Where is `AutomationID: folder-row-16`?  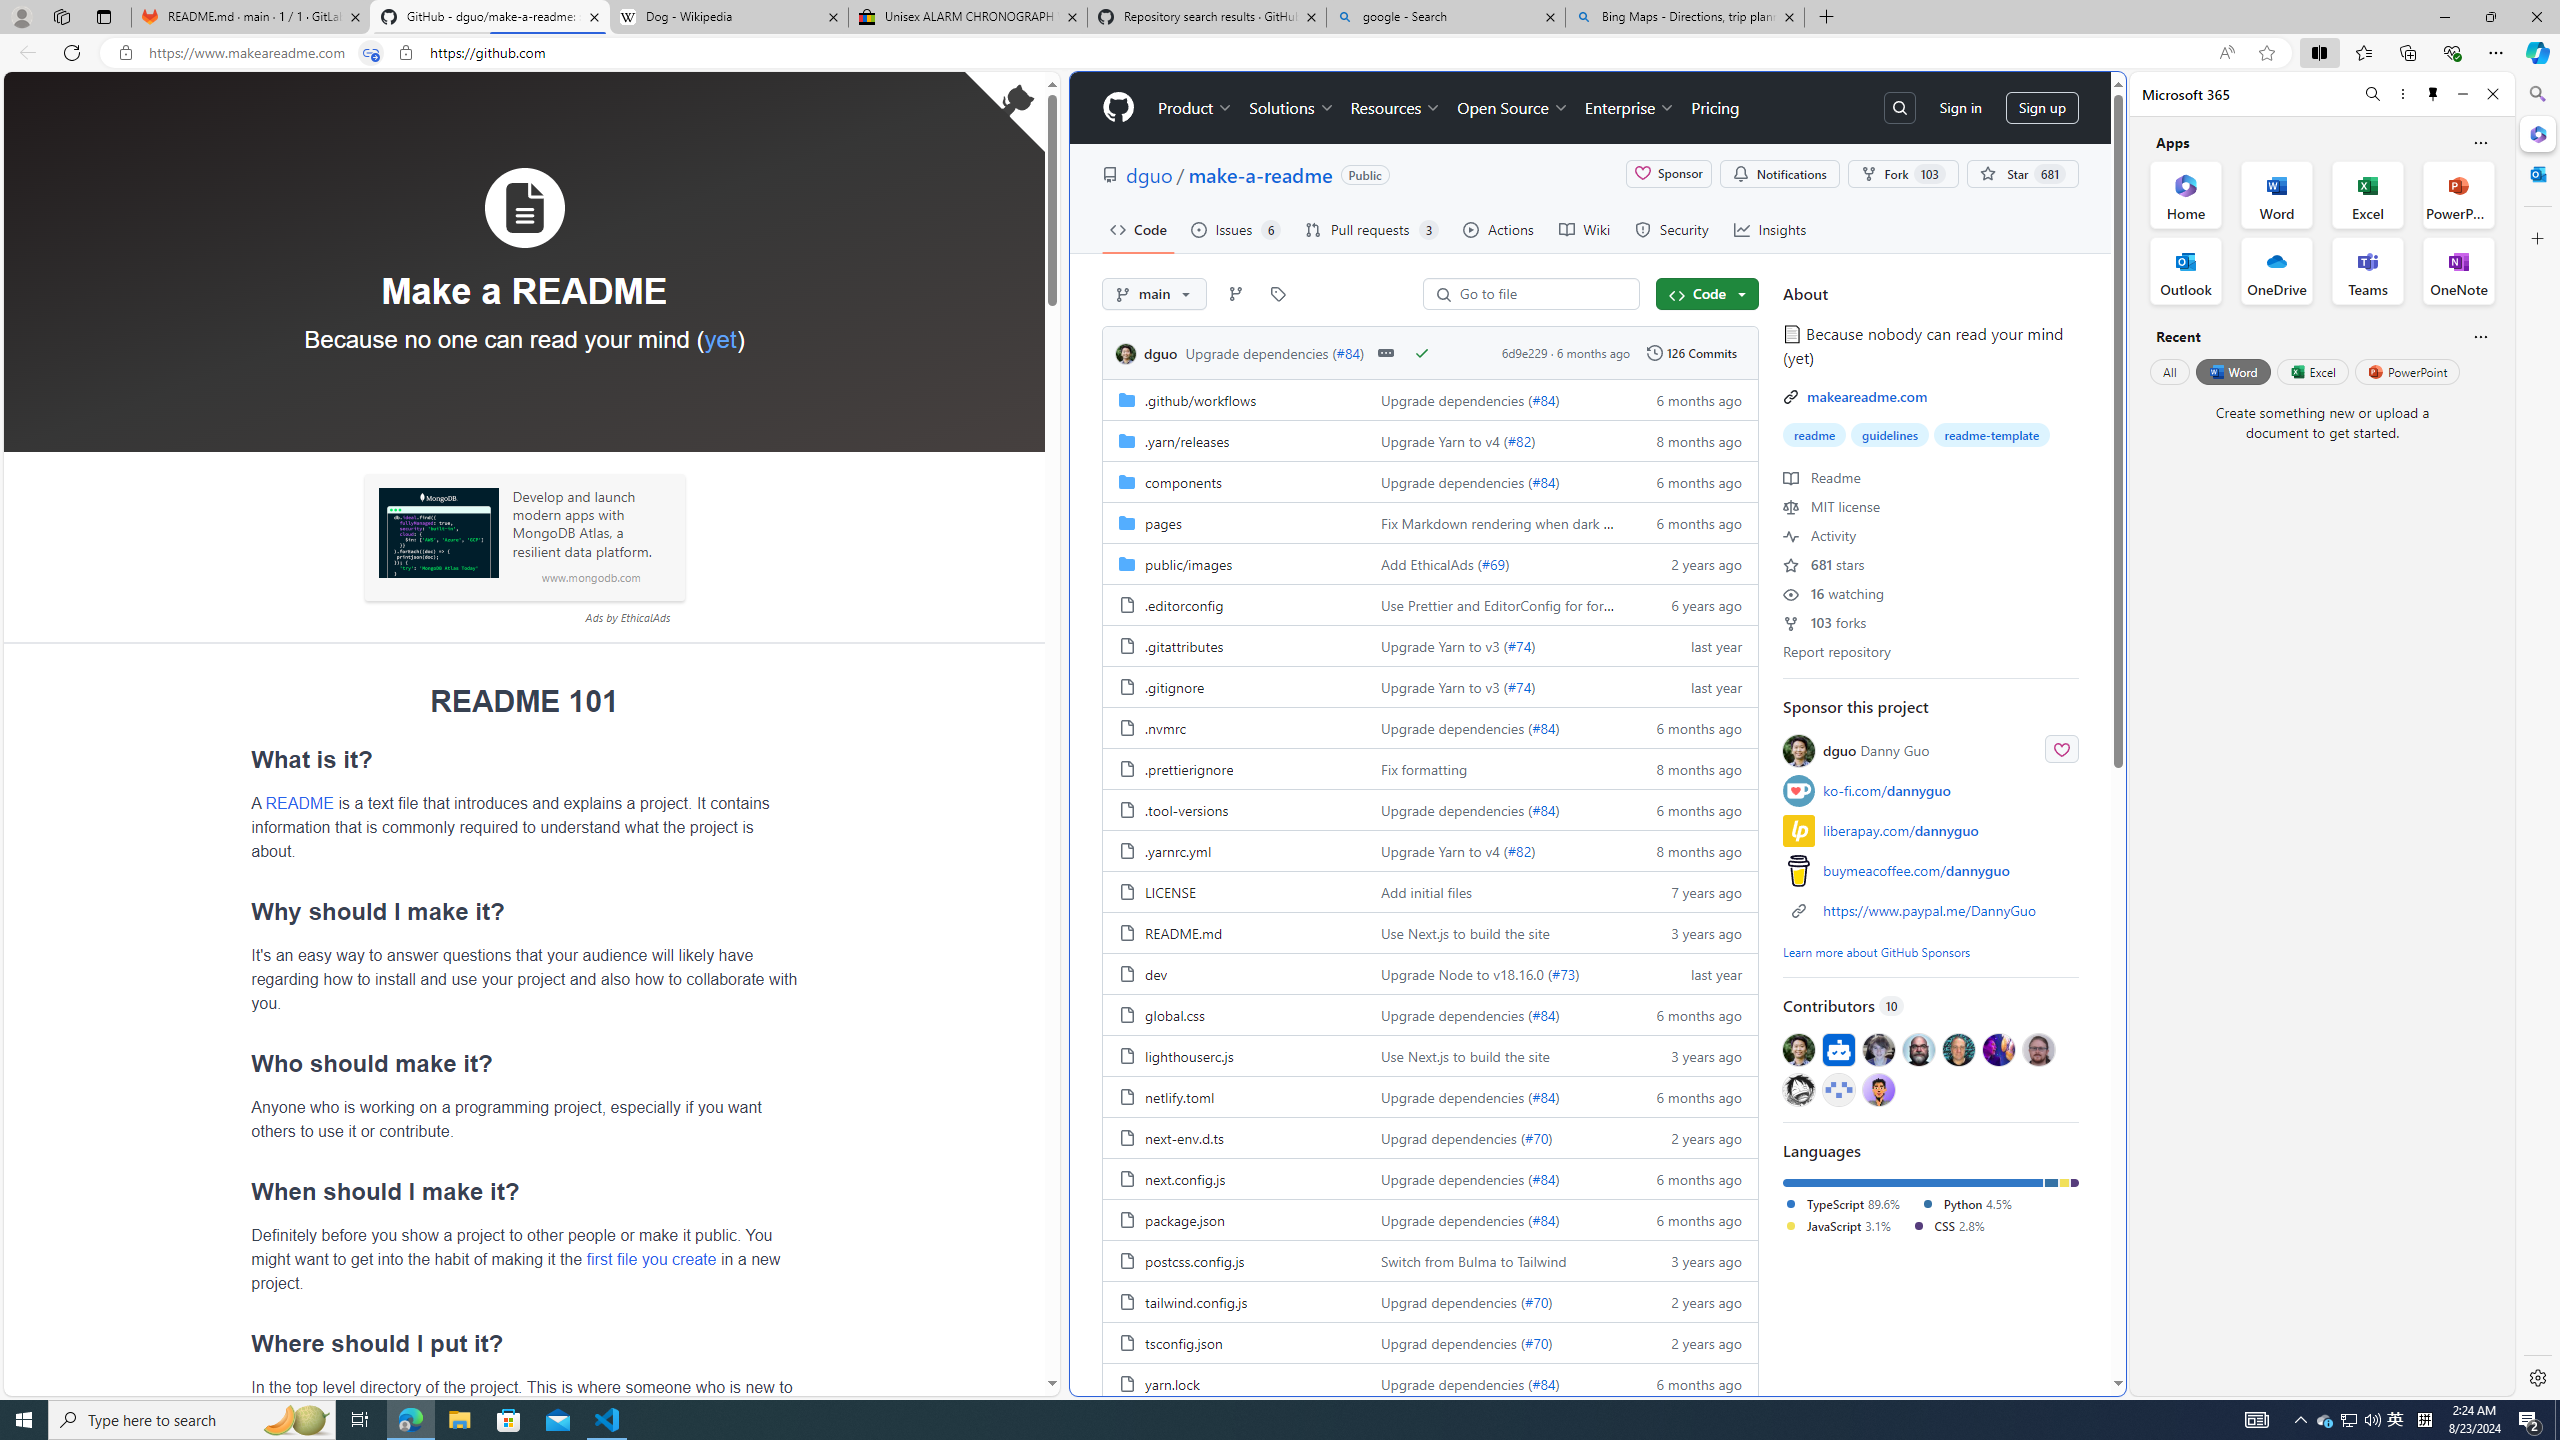
AutomationID: folder-row-16 is located at coordinates (1430, 1055).